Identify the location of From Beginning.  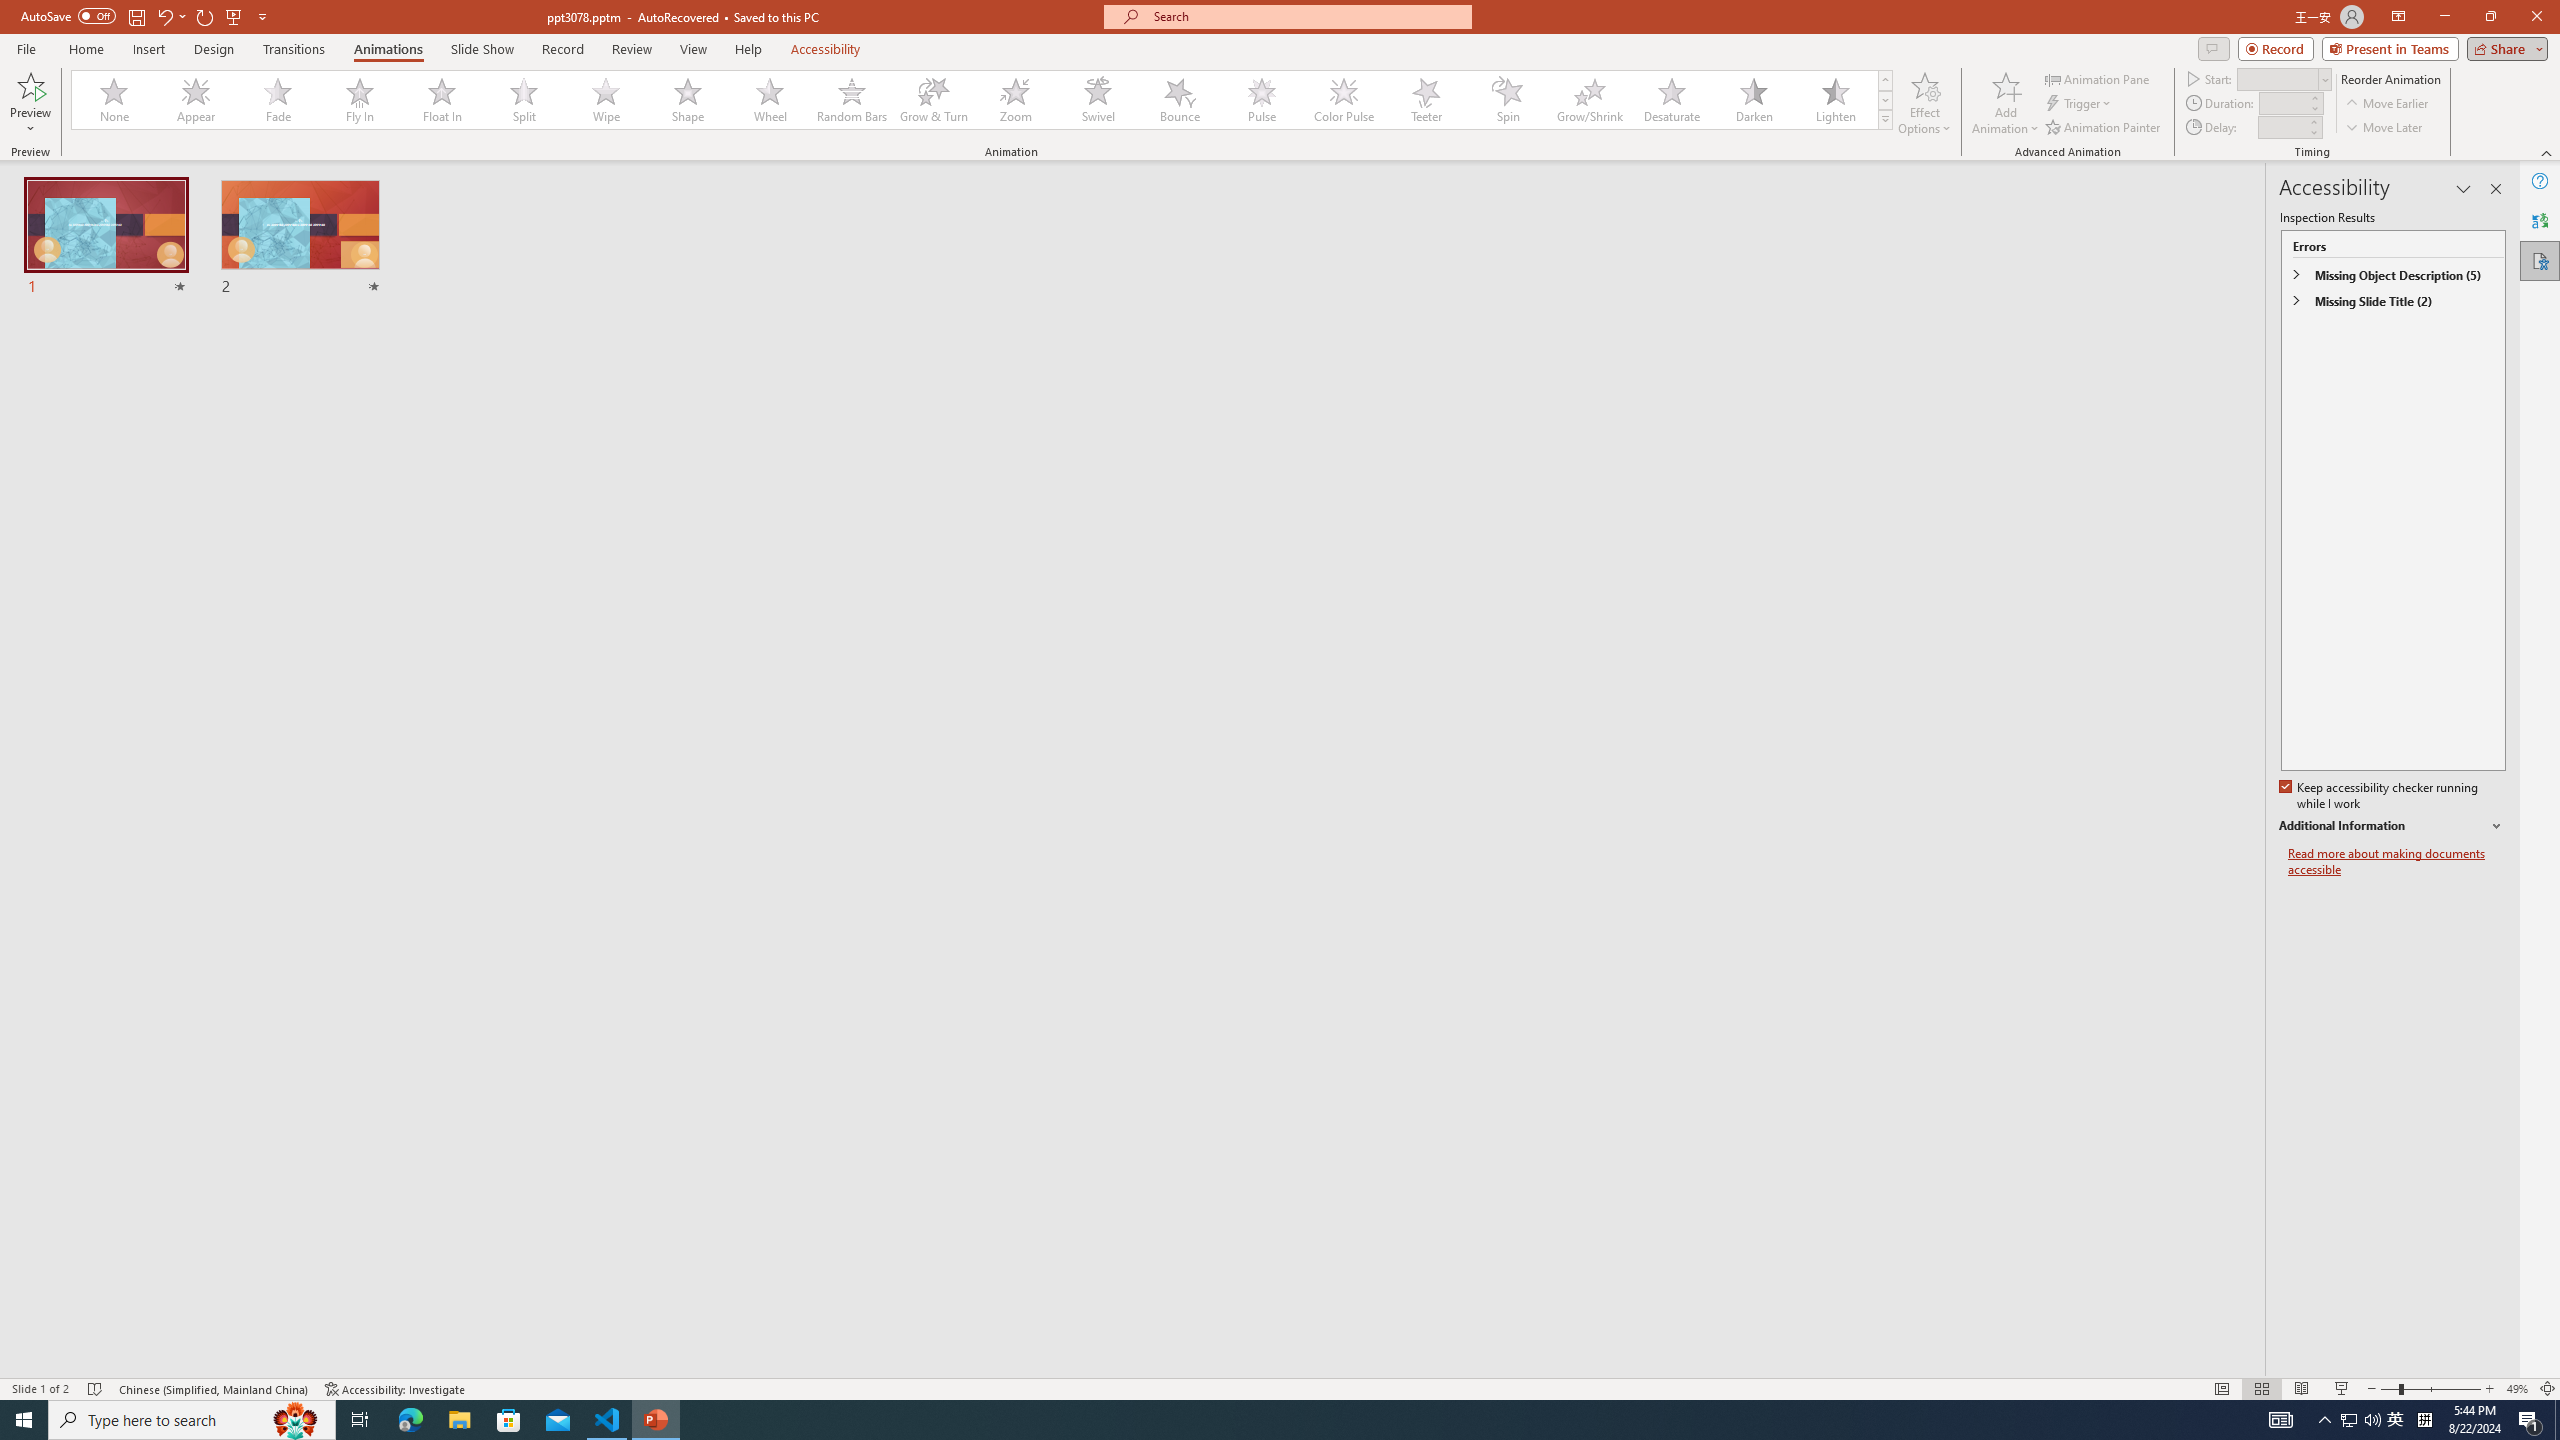
(234, 16).